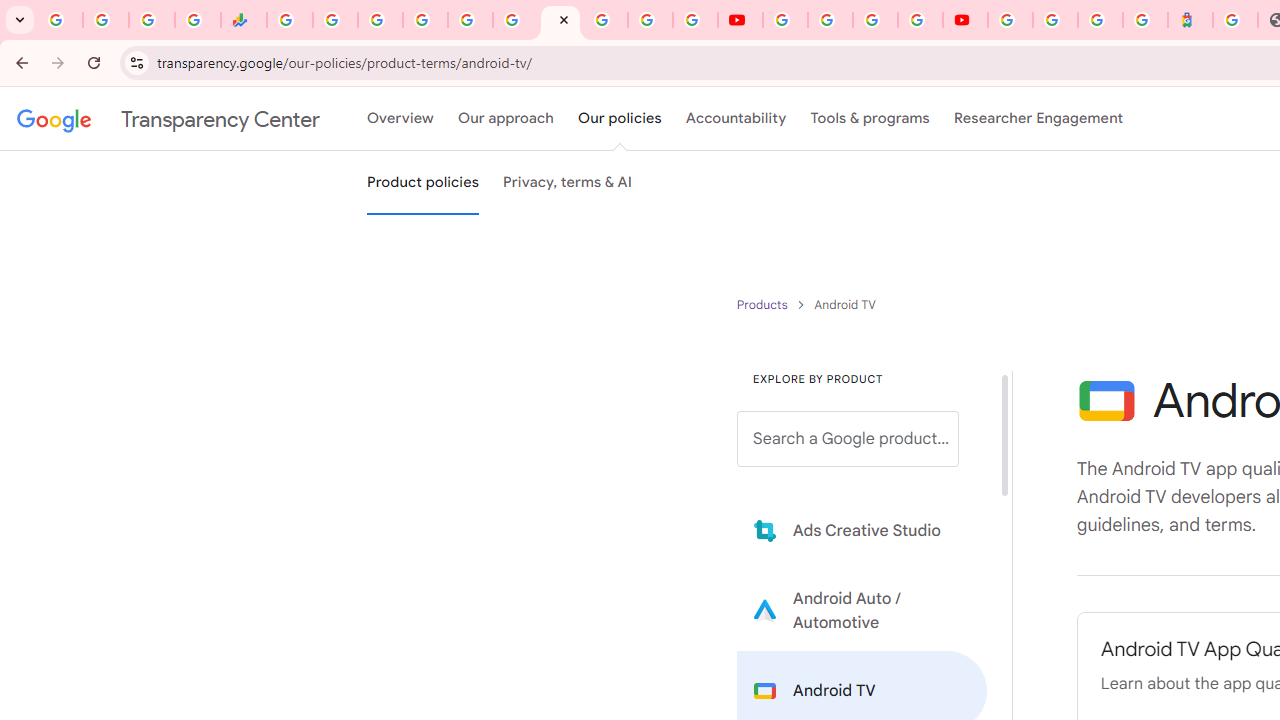 The image size is (1280, 720). Describe the element at coordinates (848, 439) in the screenshot. I see `Search a Google product from below list.` at that location.